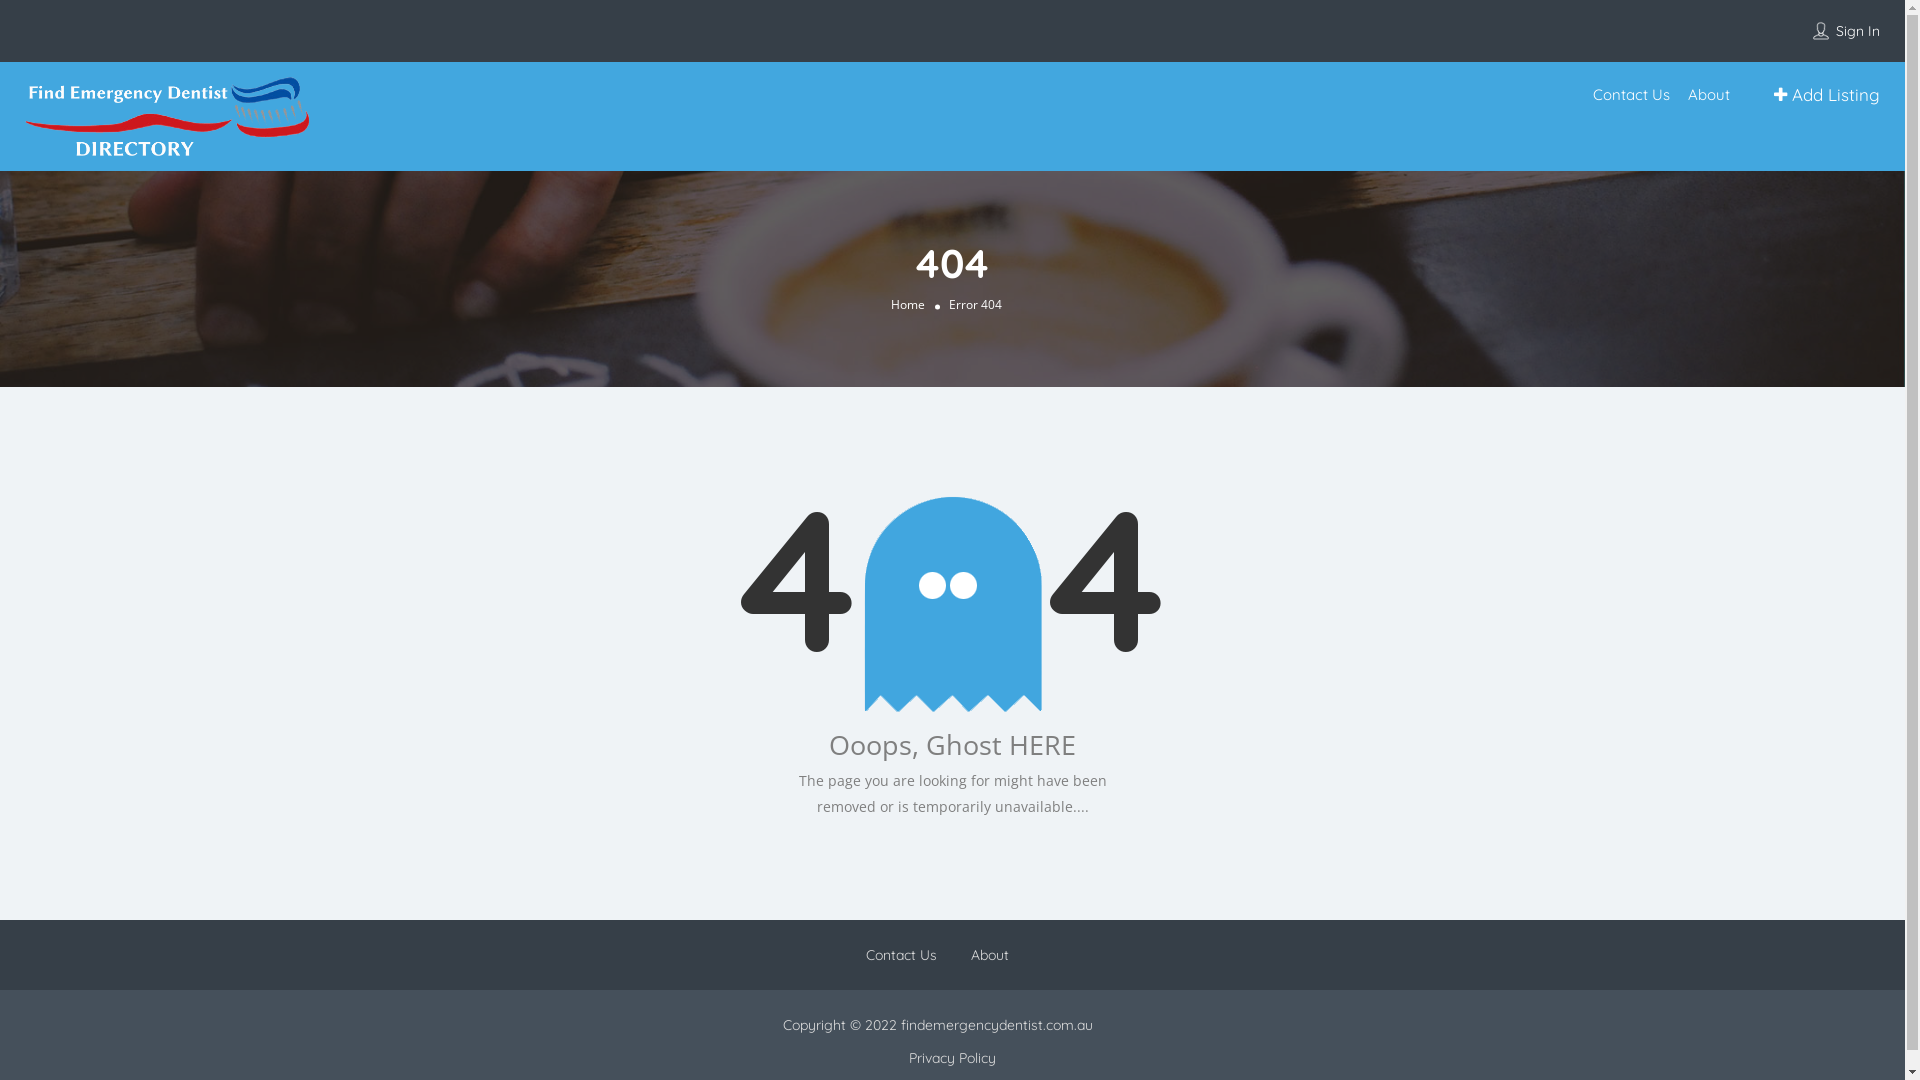 Image resolution: width=1920 pixels, height=1080 pixels. Describe the element at coordinates (907, 303) in the screenshot. I see `Home` at that location.